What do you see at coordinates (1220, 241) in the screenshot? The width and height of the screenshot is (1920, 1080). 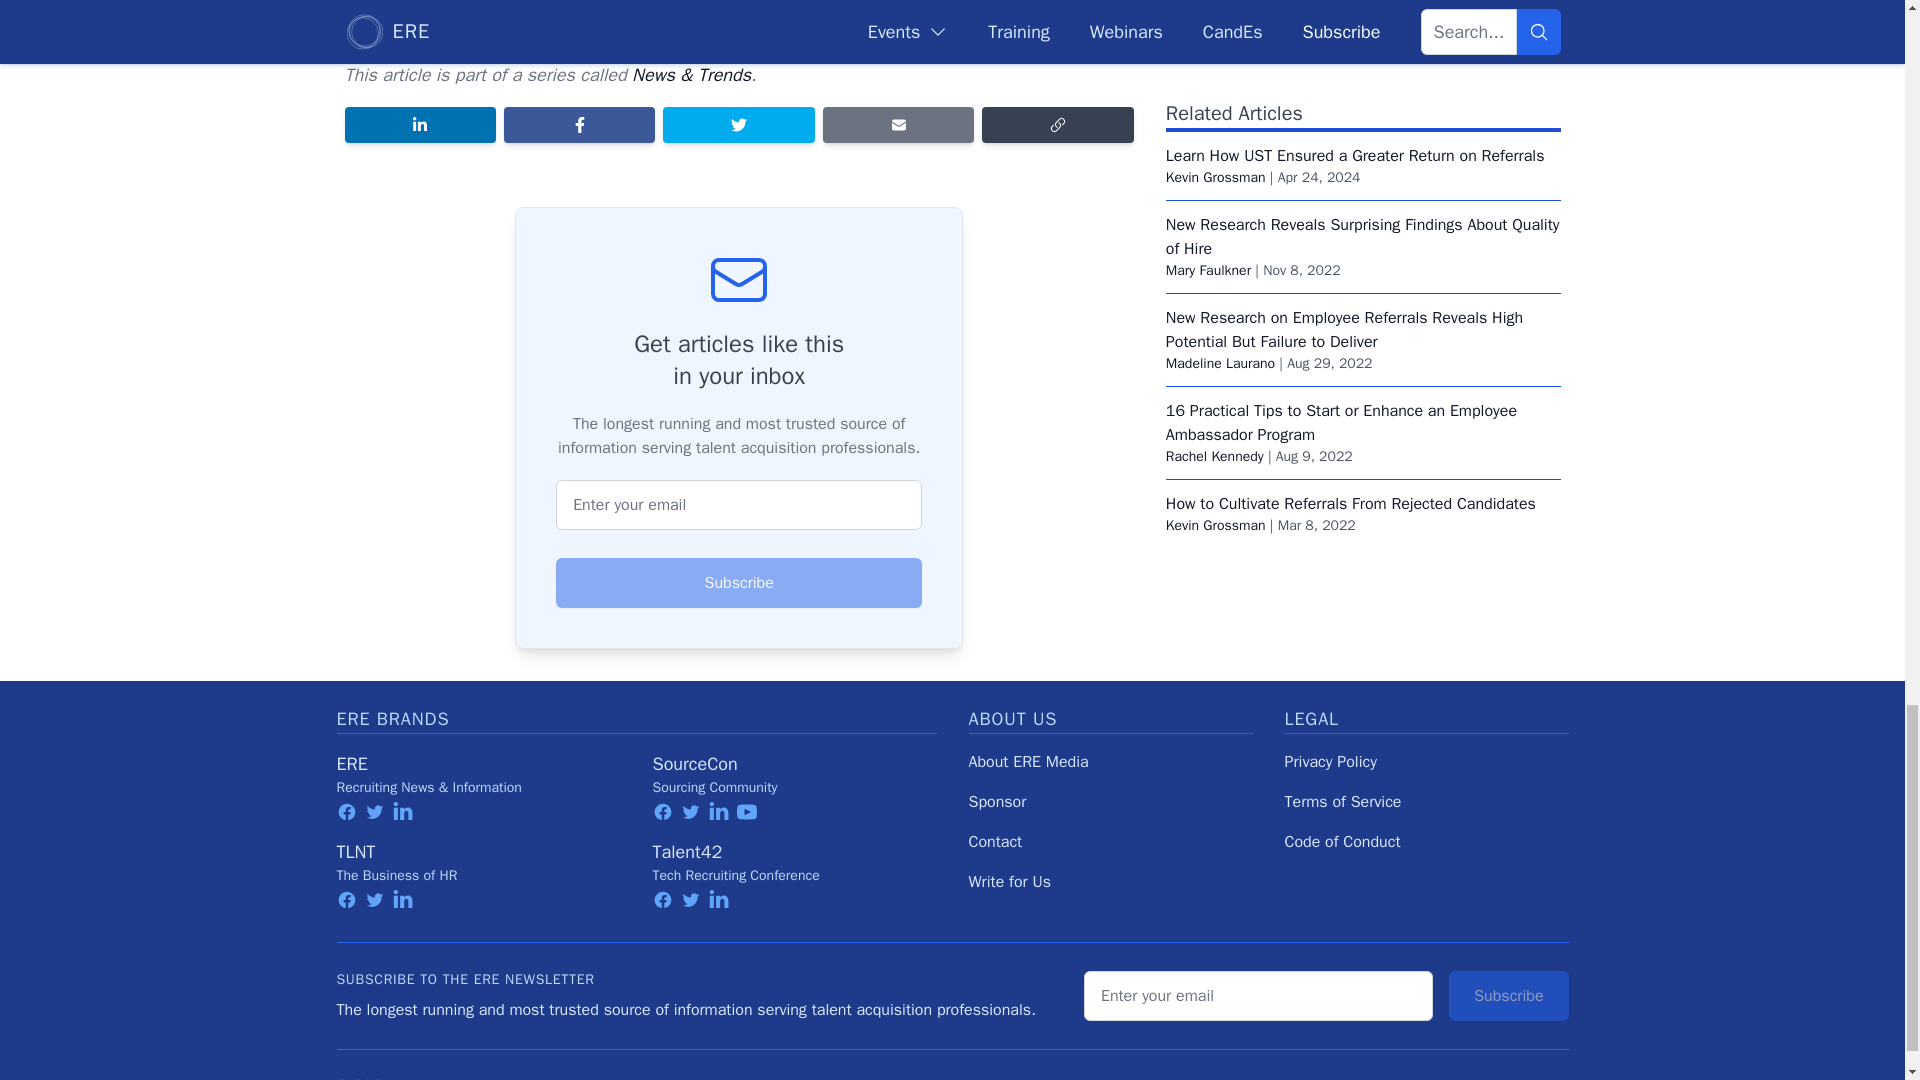 I see `Madeline Laurano` at bounding box center [1220, 241].